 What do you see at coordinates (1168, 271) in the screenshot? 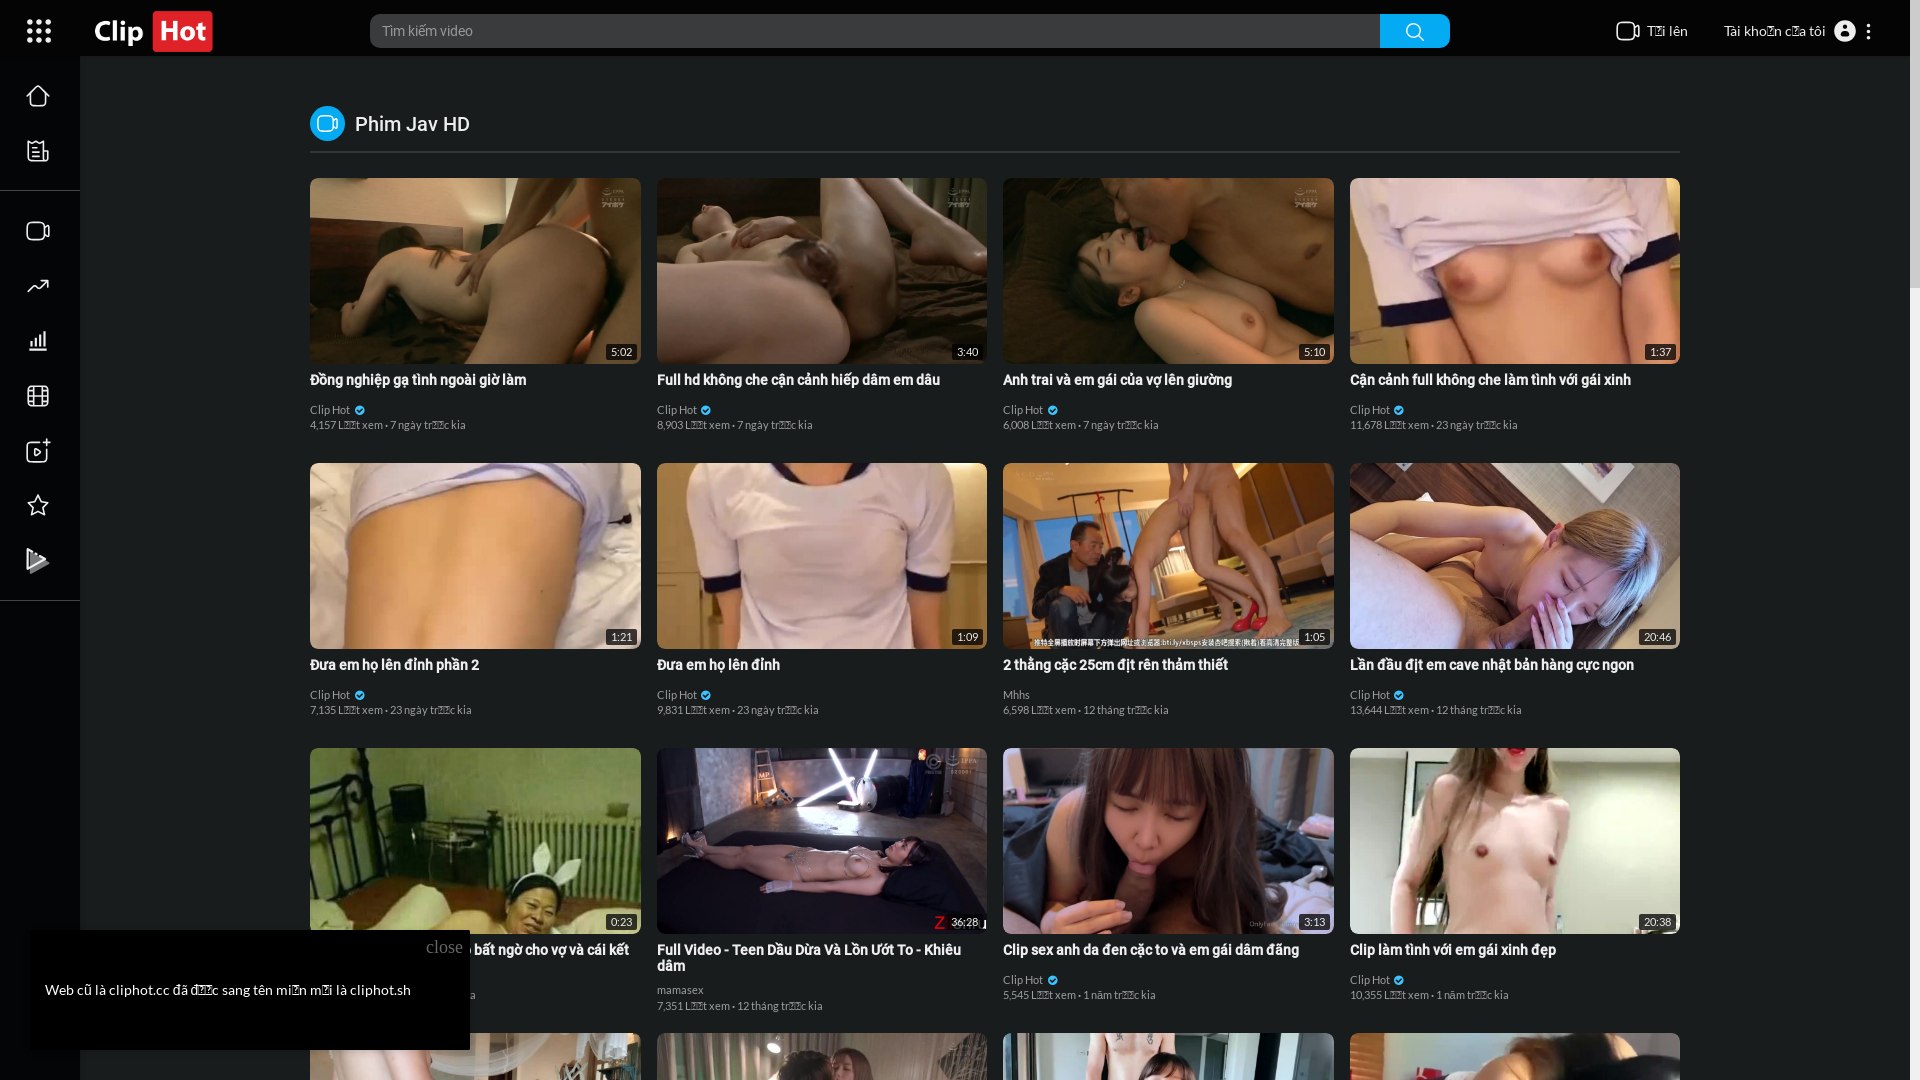
I see `5:10` at bounding box center [1168, 271].